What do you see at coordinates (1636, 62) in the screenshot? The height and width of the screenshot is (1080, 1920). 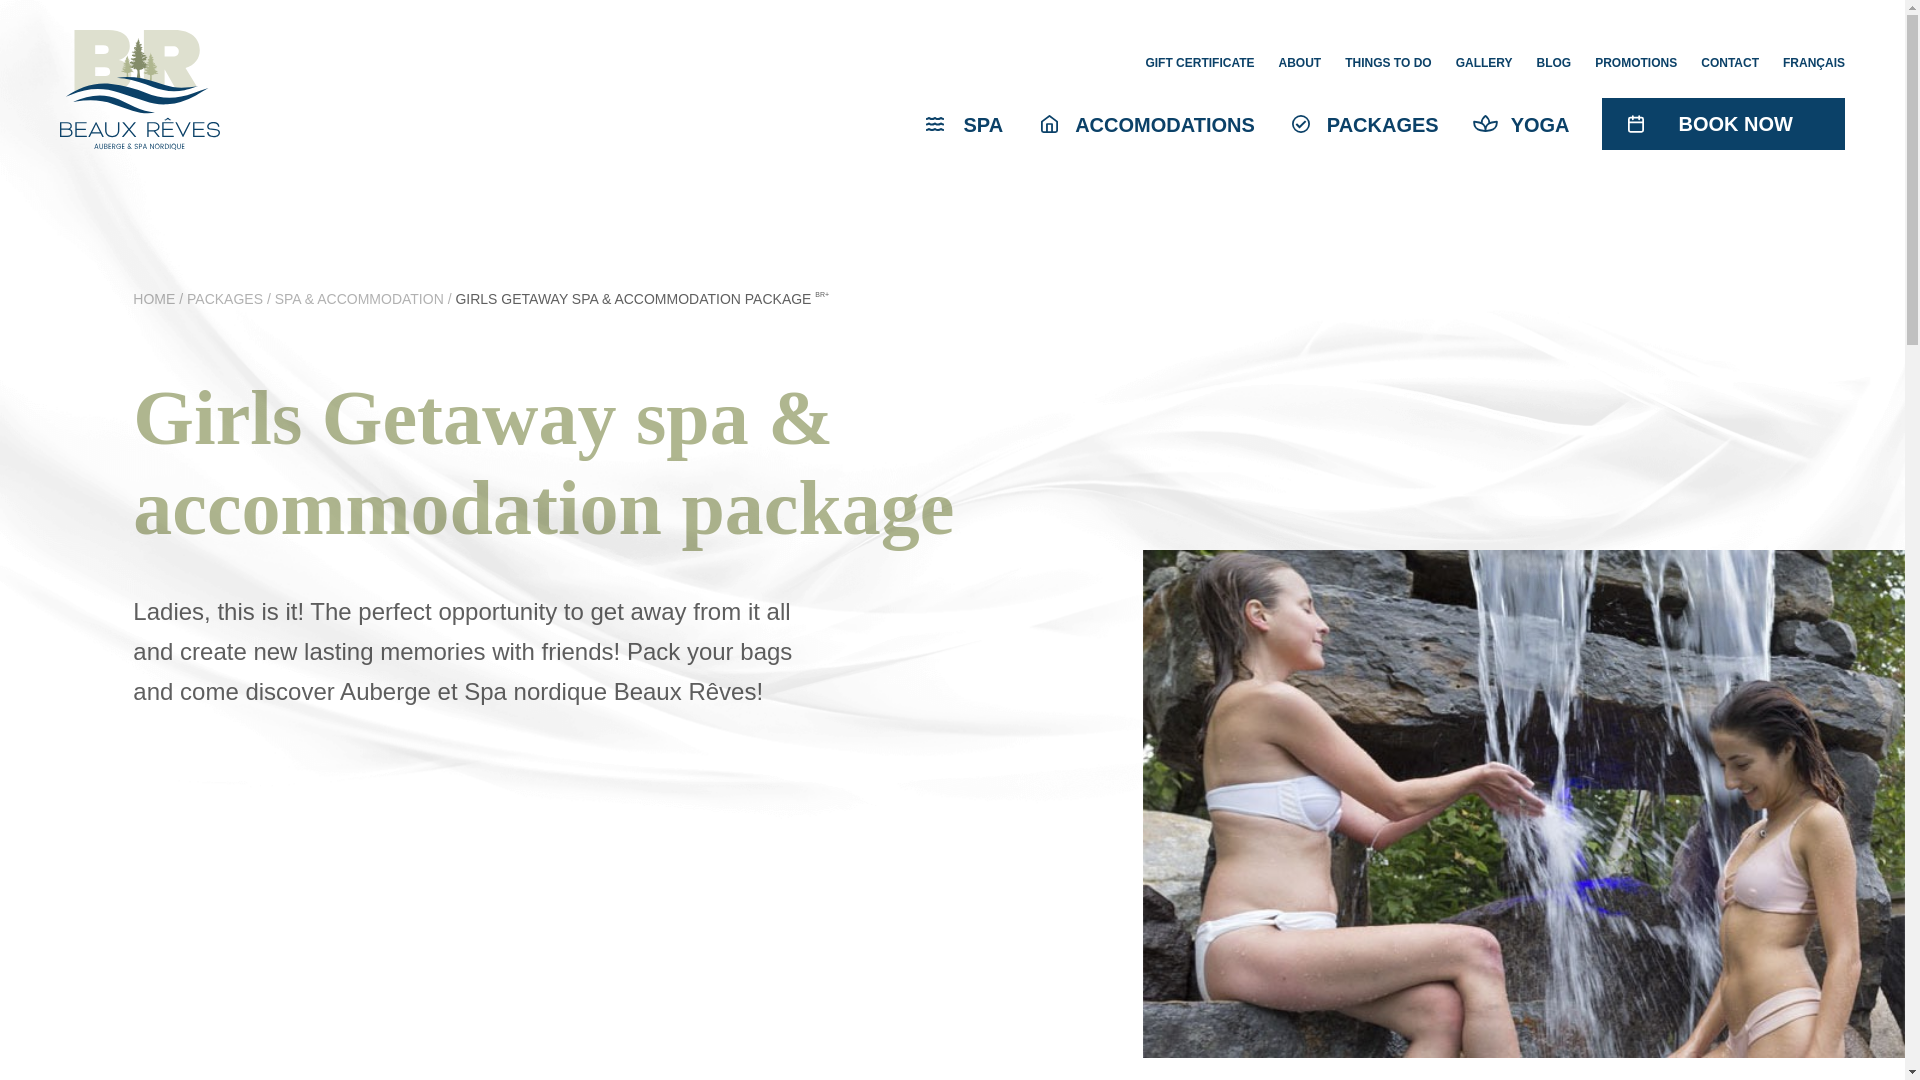 I see `PROMOTIONS` at bounding box center [1636, 62].